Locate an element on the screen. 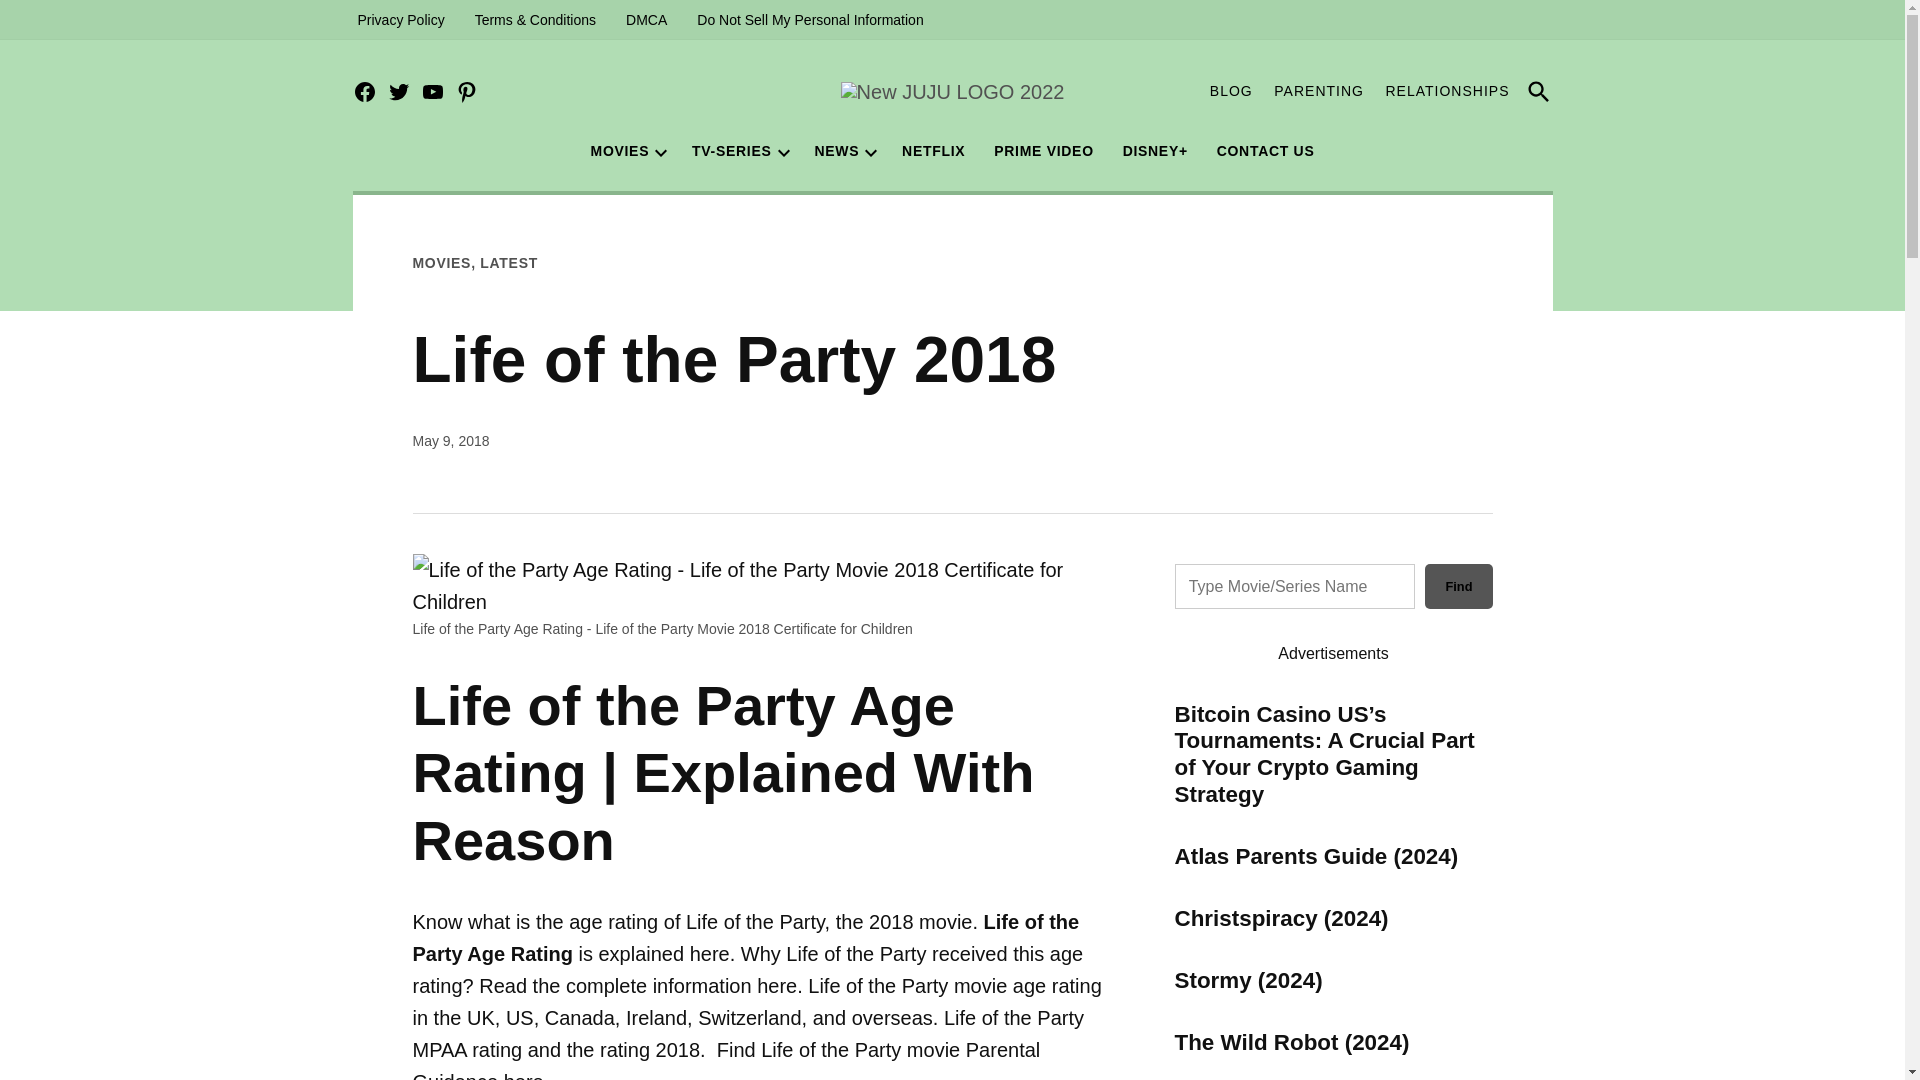 Image resolution: width=1920 pixels, height=1080 pixels. YouTube is located at coordinates (432, 92).